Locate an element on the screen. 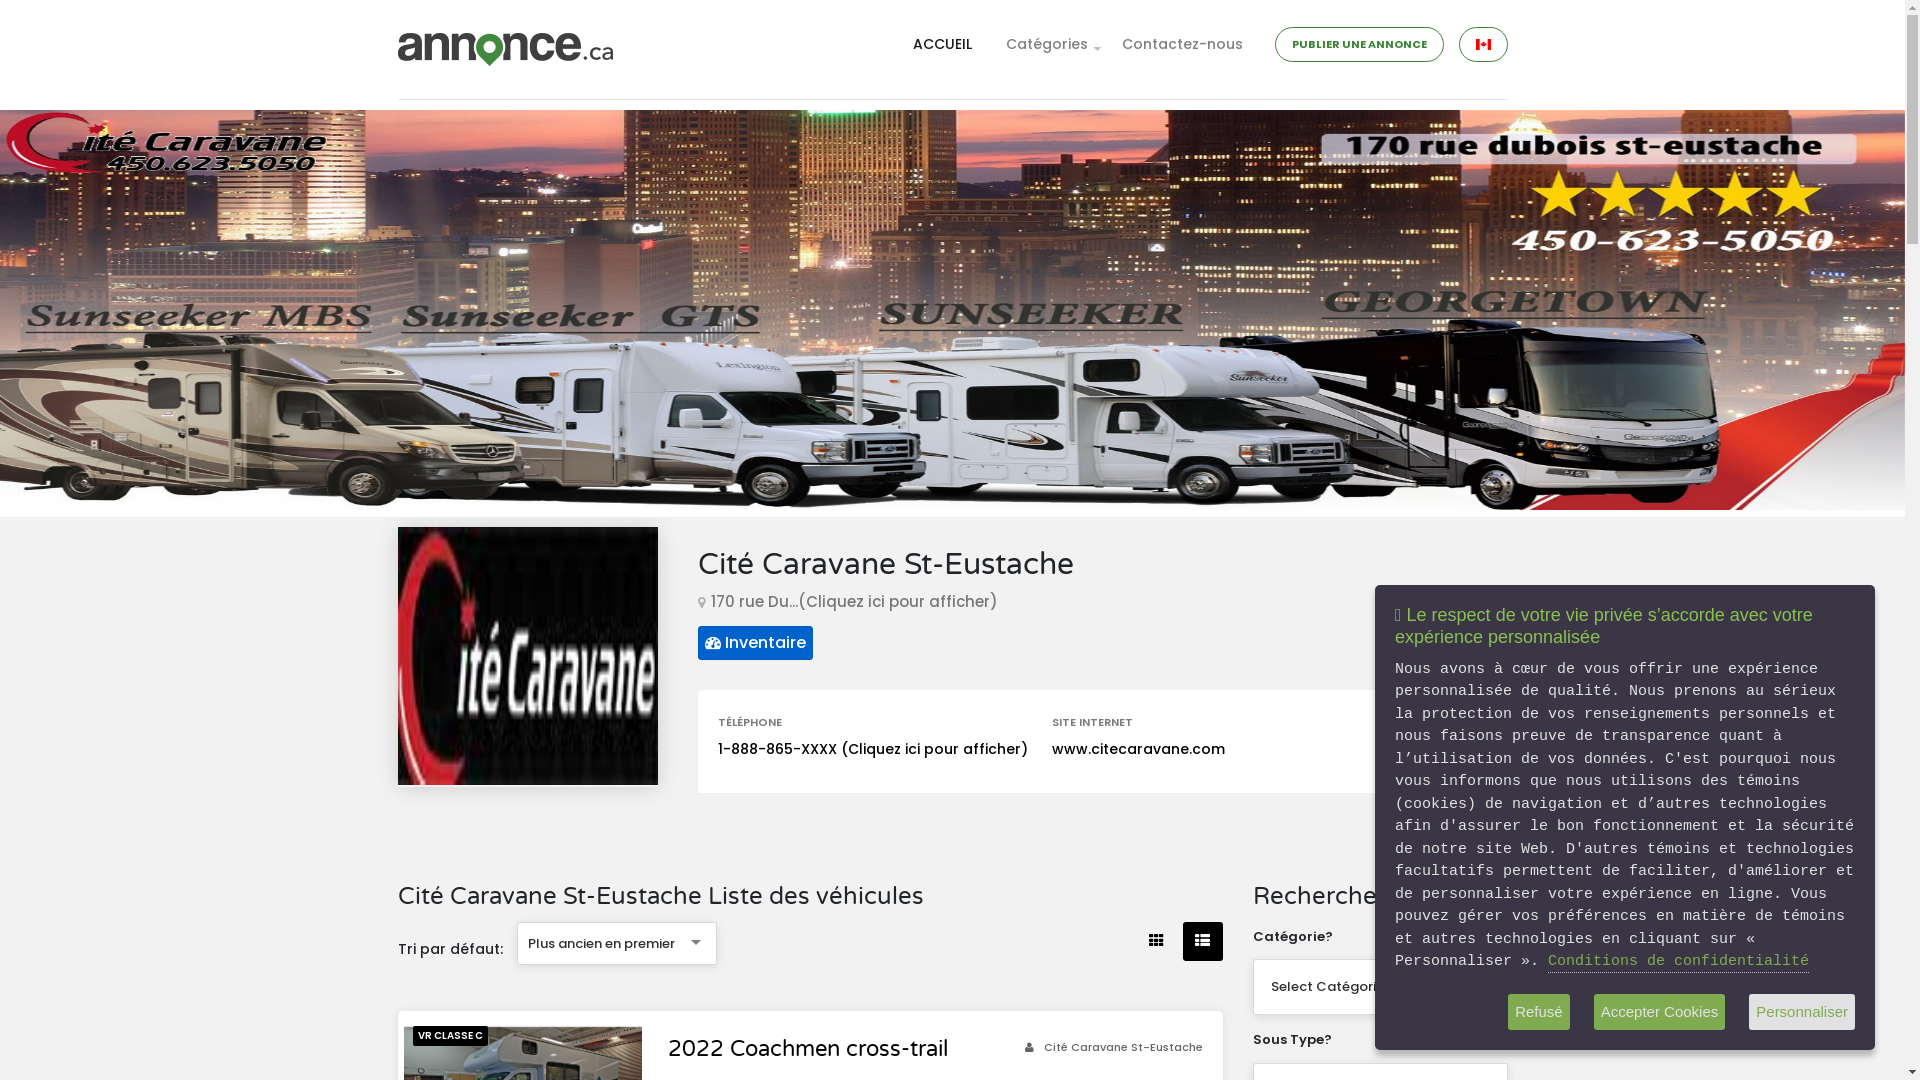  Bateau is located at coordinates (898, 718).